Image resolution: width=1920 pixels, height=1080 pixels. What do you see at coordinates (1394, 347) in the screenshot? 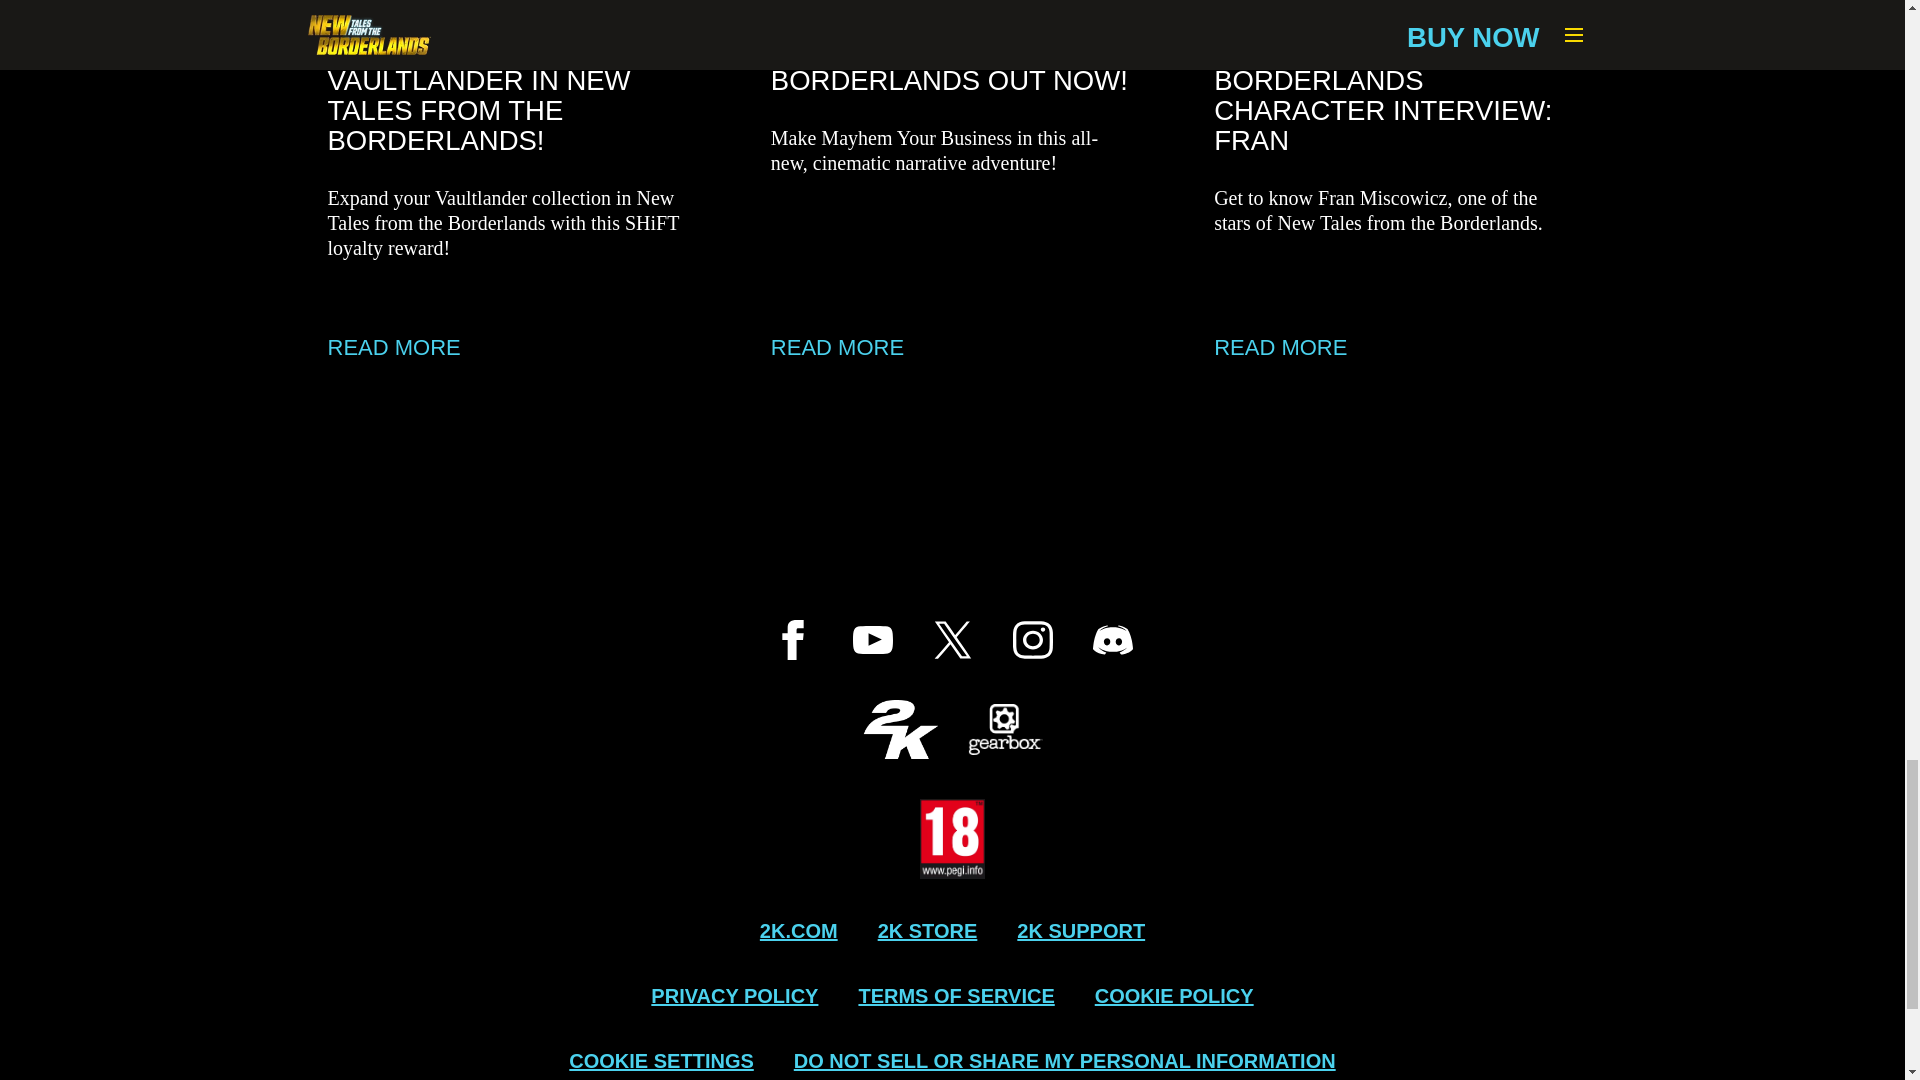
I see `READ MORE` at bounding box center [1394, 347].